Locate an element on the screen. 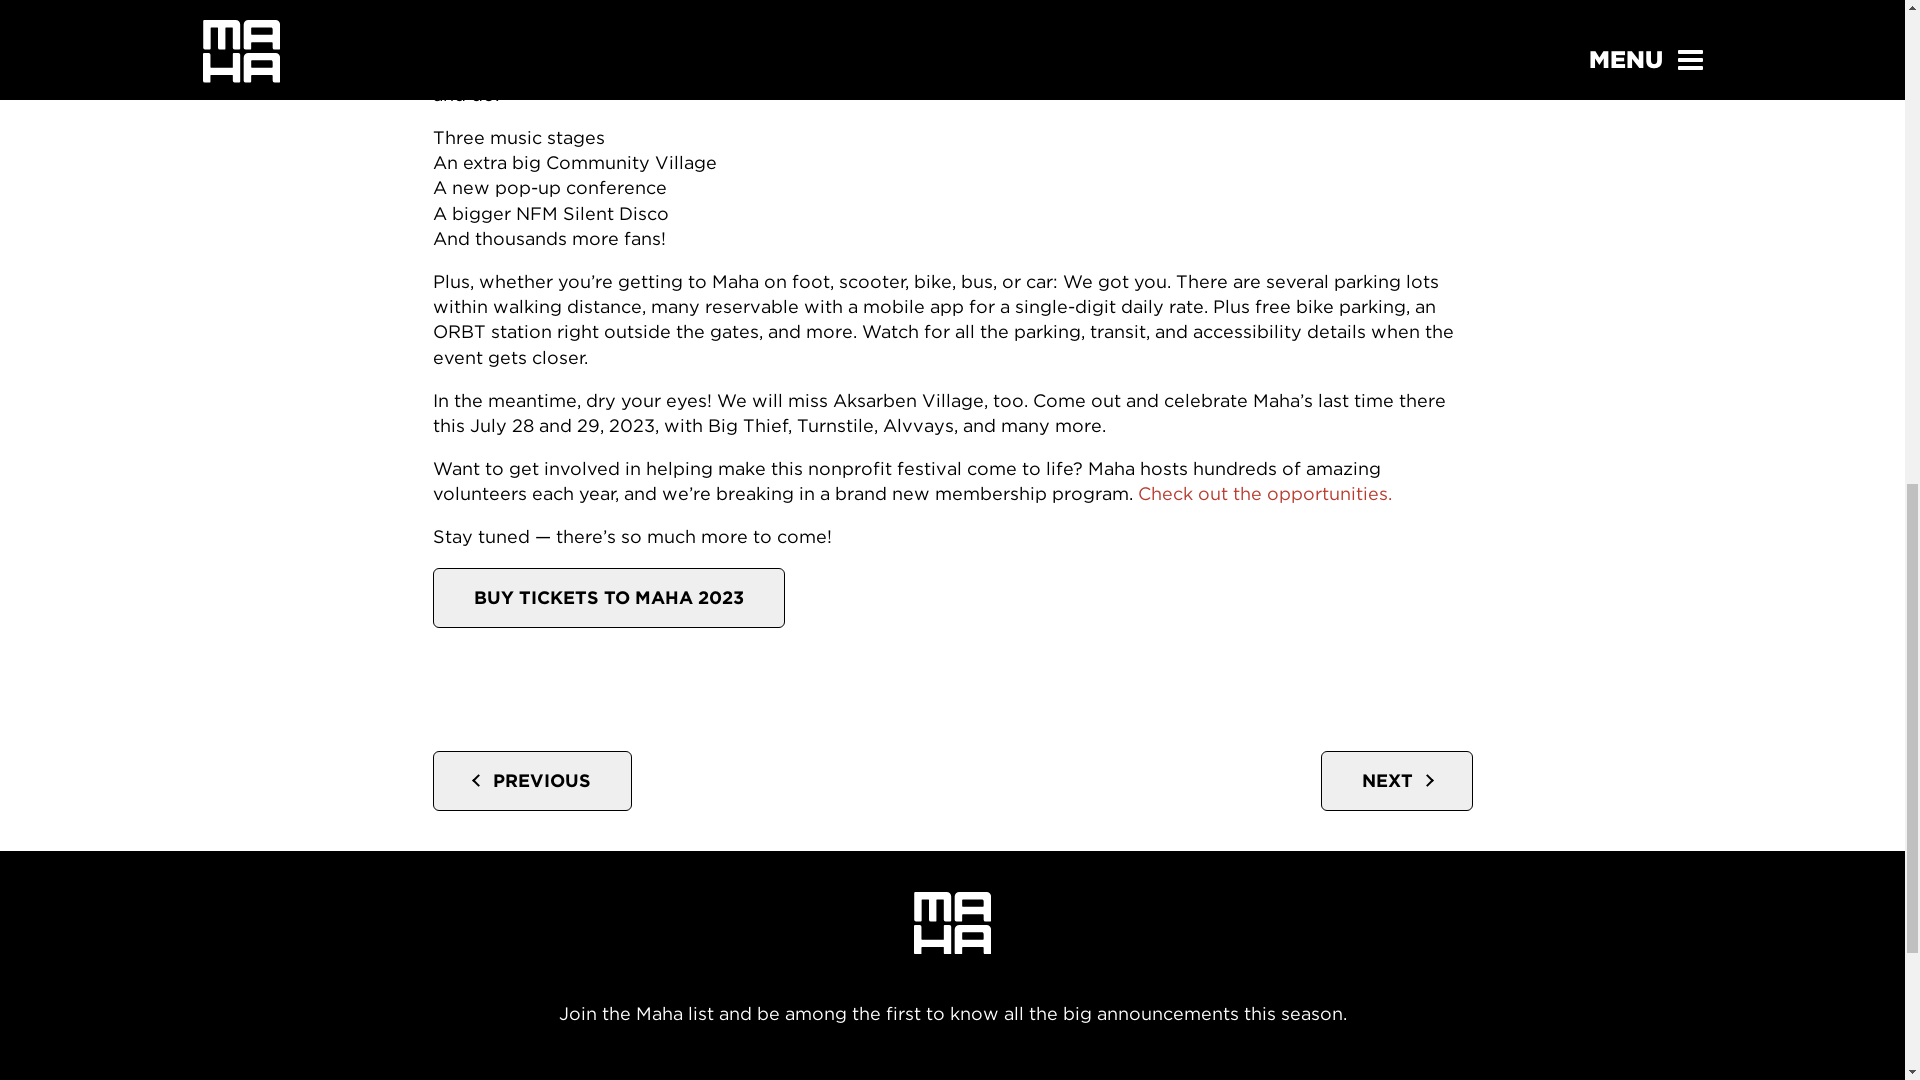  ABOUT is located at coordinates (344, 1078).